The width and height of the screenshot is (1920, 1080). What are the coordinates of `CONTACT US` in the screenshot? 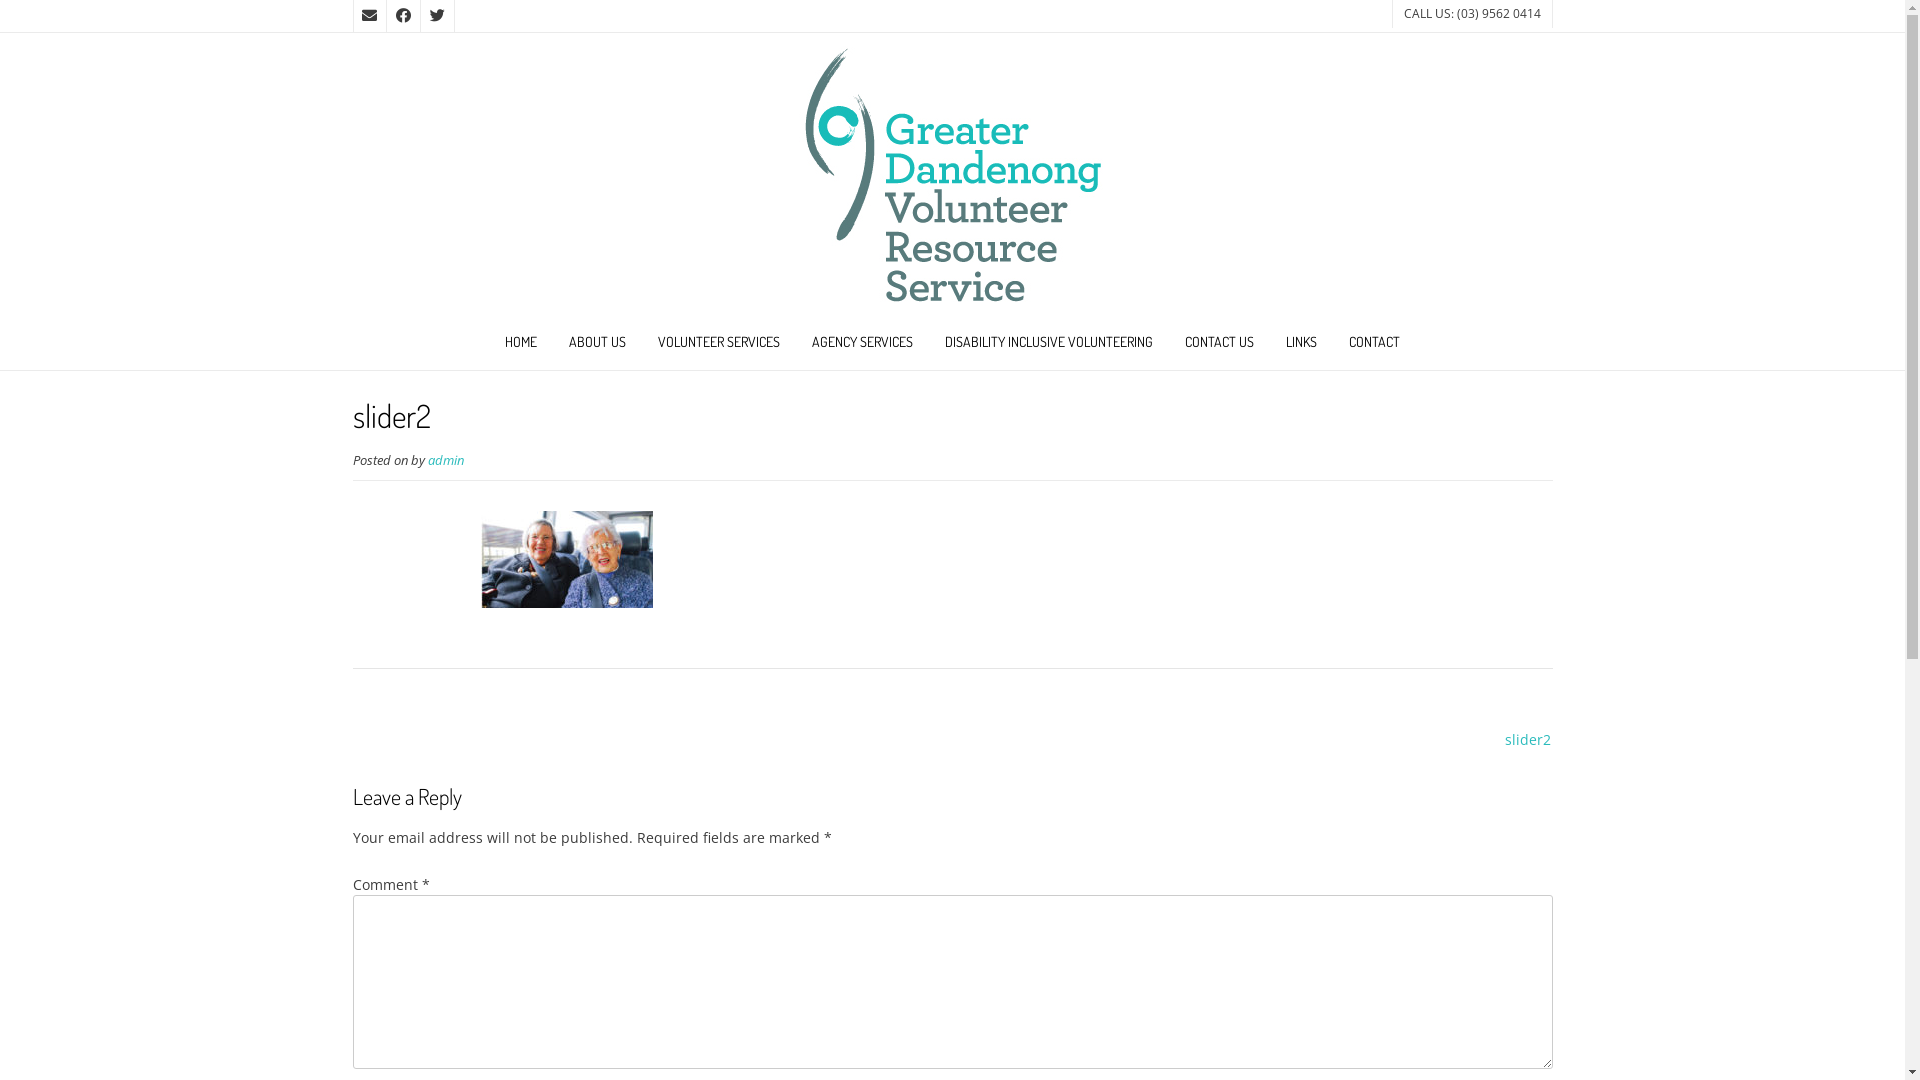 It's located at (1220, 344).